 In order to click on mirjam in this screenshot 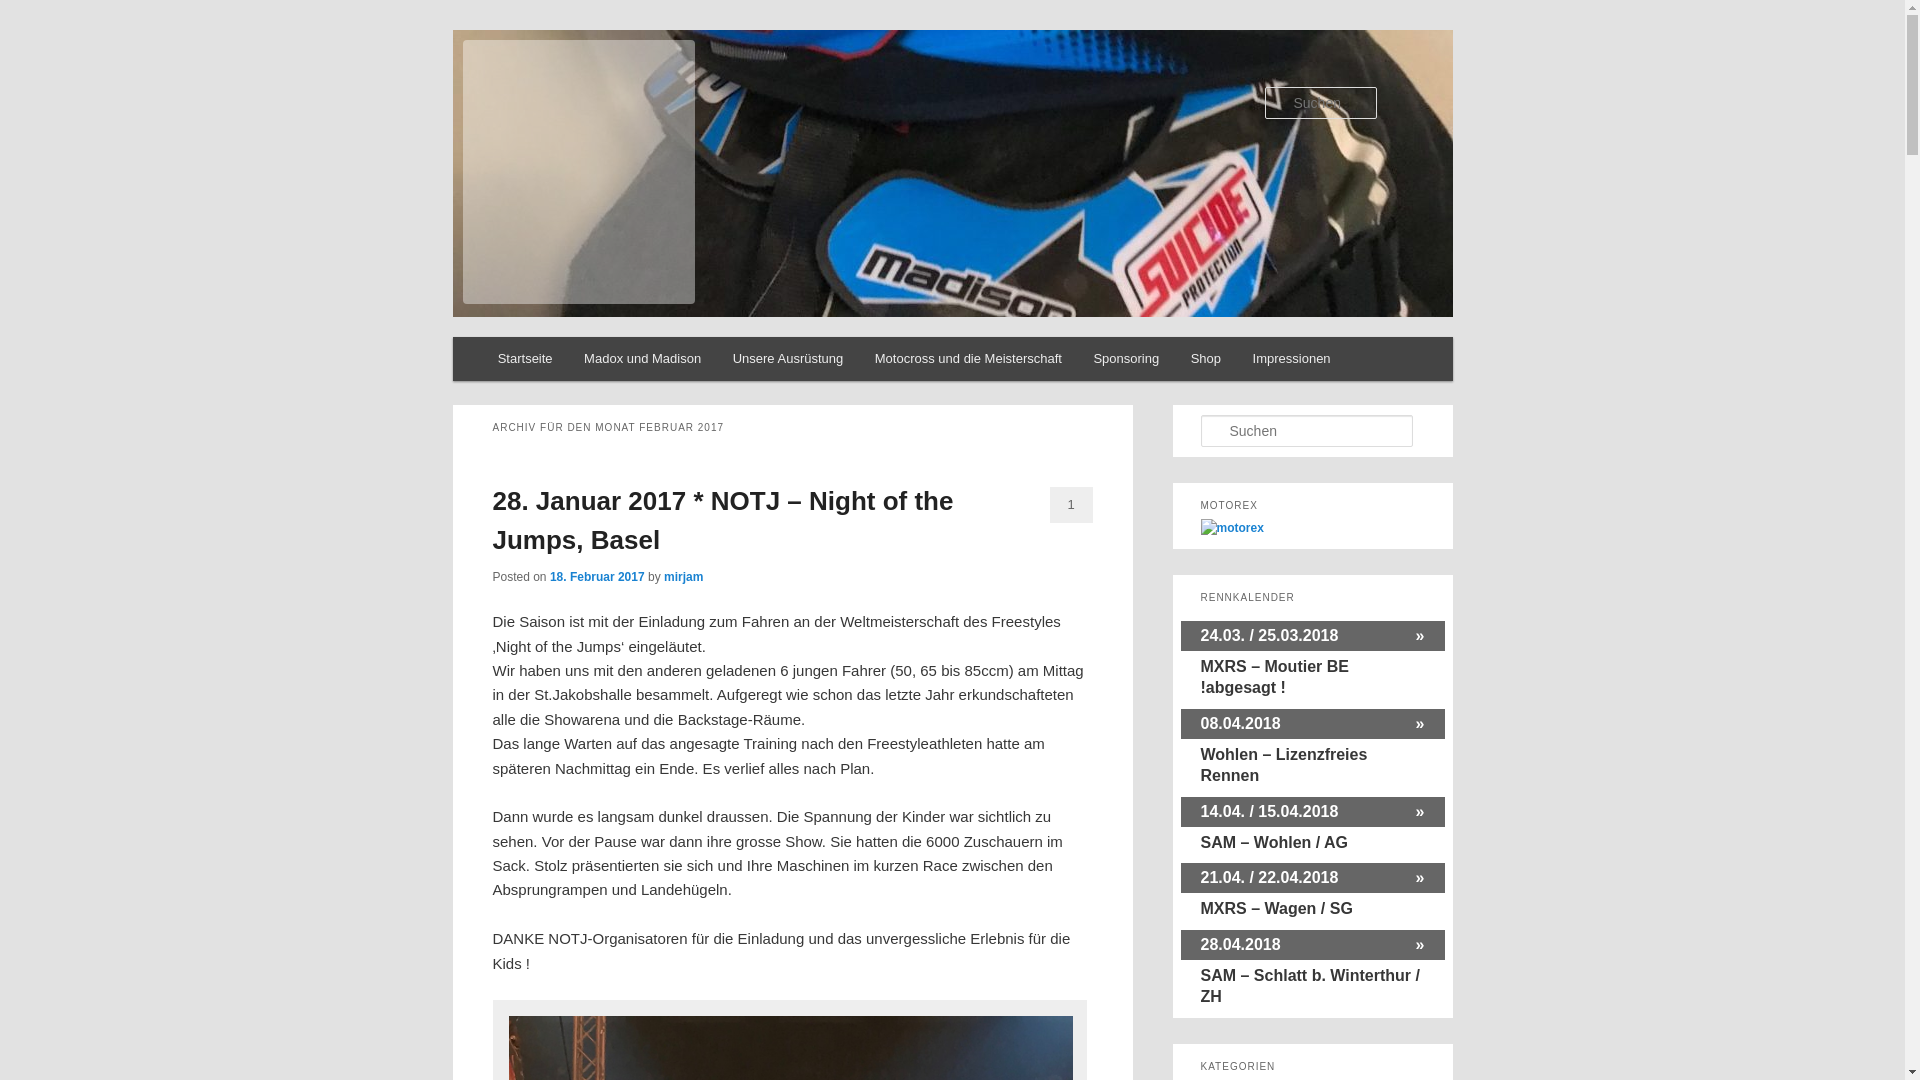, I will do `click(684, 577)`.